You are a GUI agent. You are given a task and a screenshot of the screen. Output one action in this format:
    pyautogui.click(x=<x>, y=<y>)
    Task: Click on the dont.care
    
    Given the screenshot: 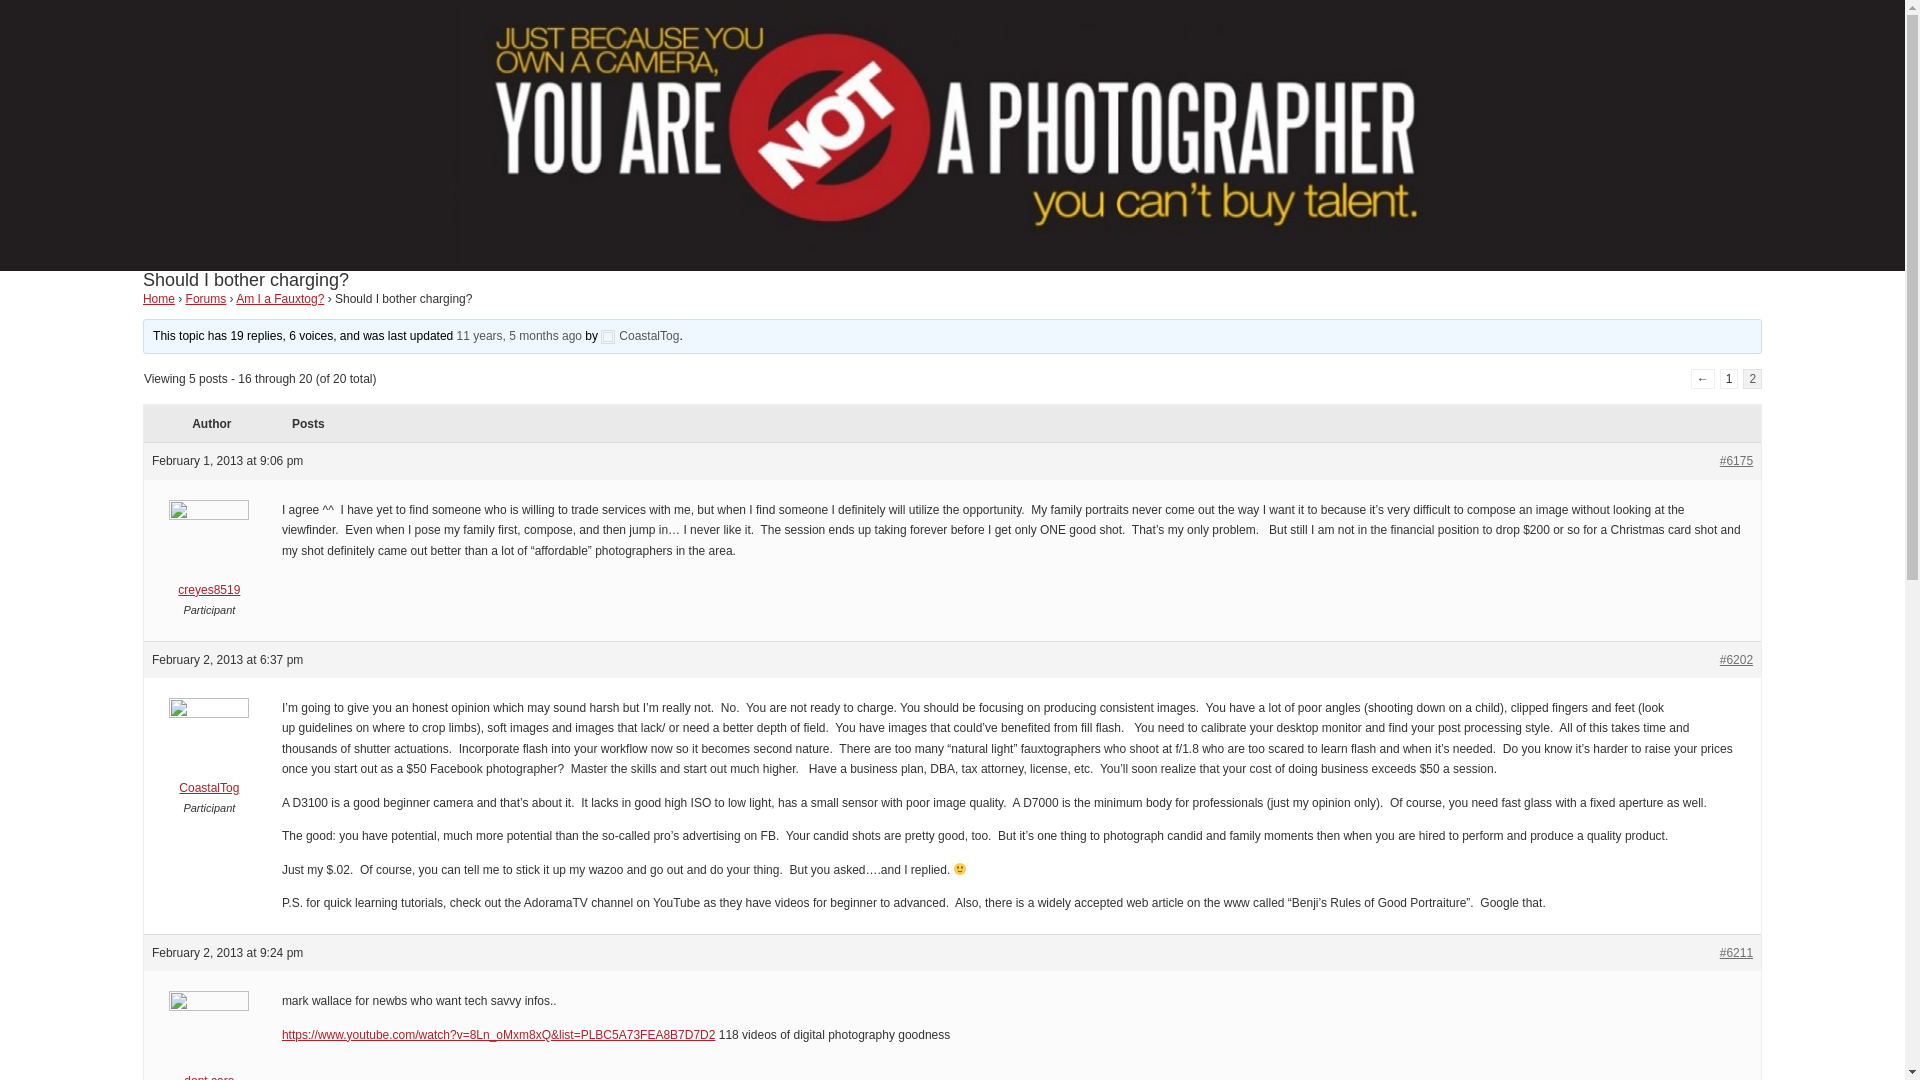 What is the action you would take?
    pyautogui.click(x=208, y=1040)
    